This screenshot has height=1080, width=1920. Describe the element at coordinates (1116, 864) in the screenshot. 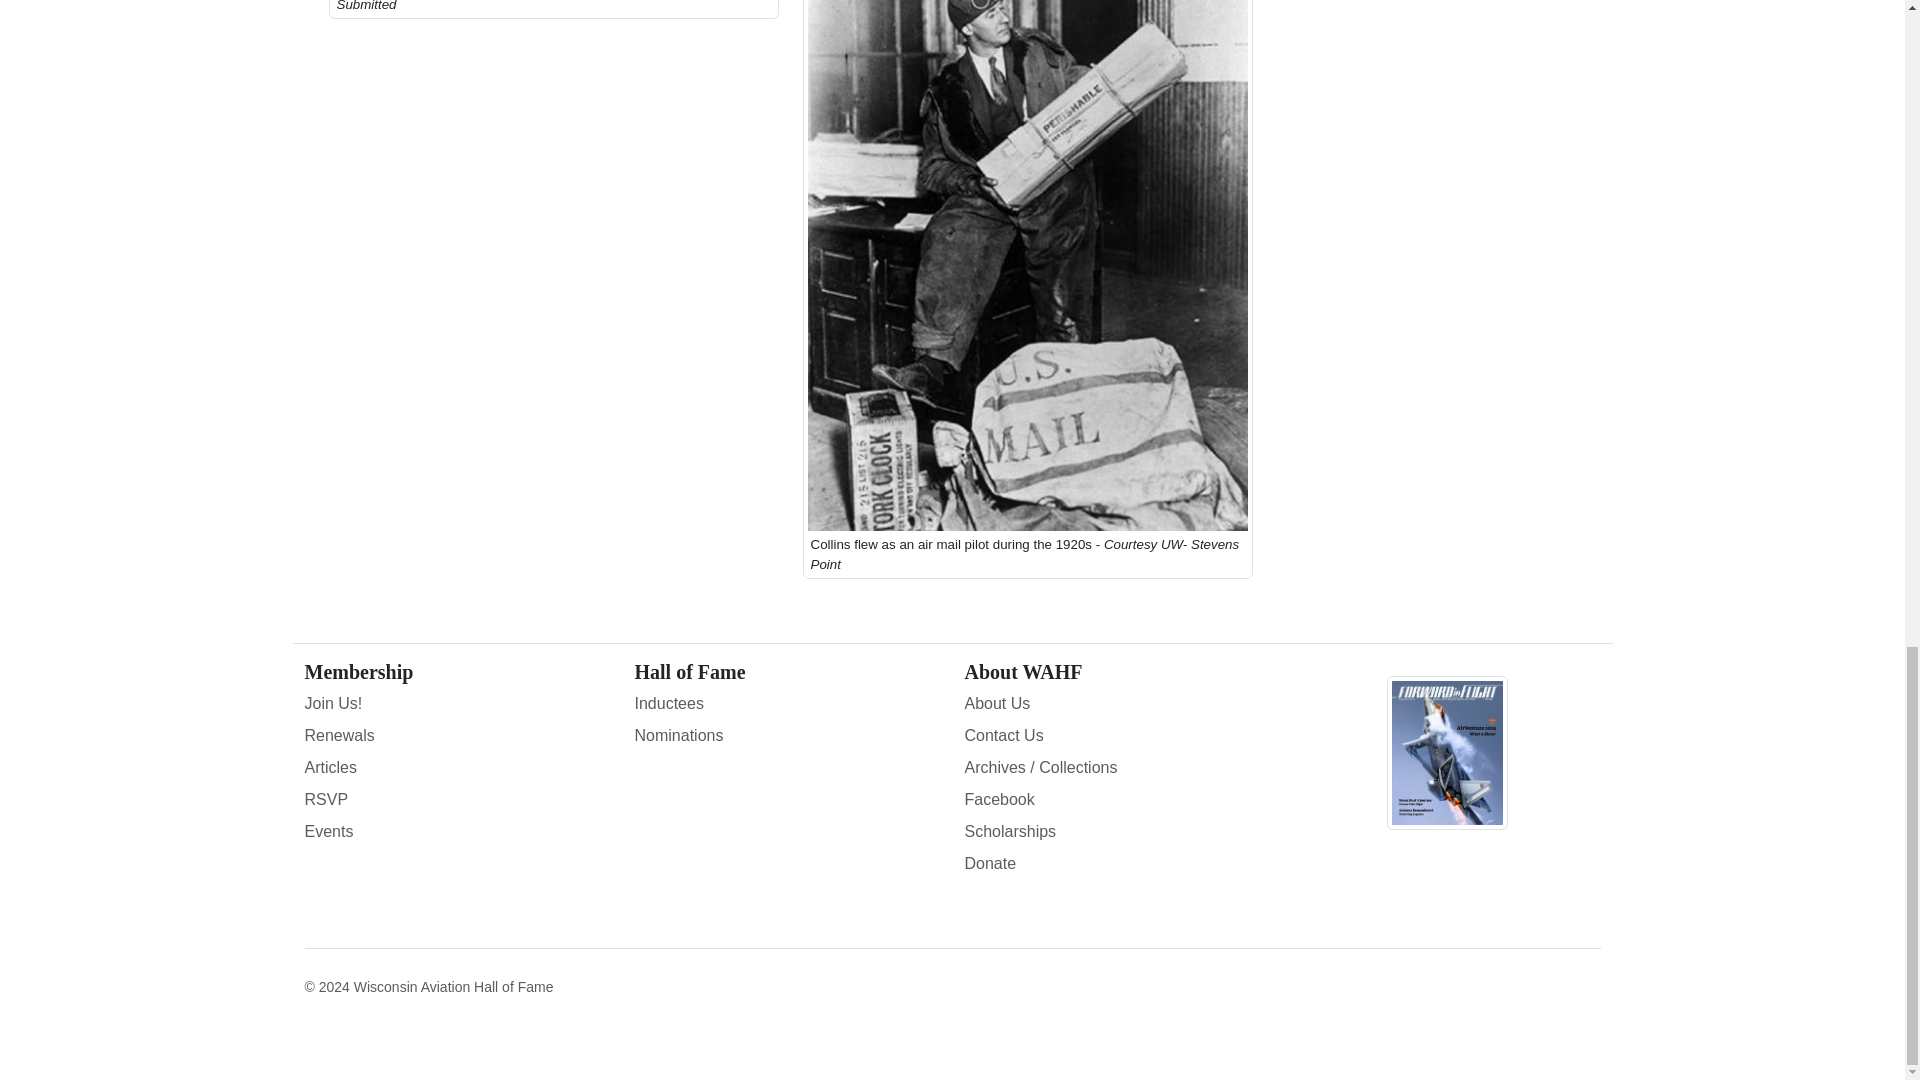

I see `Donate` at that location.